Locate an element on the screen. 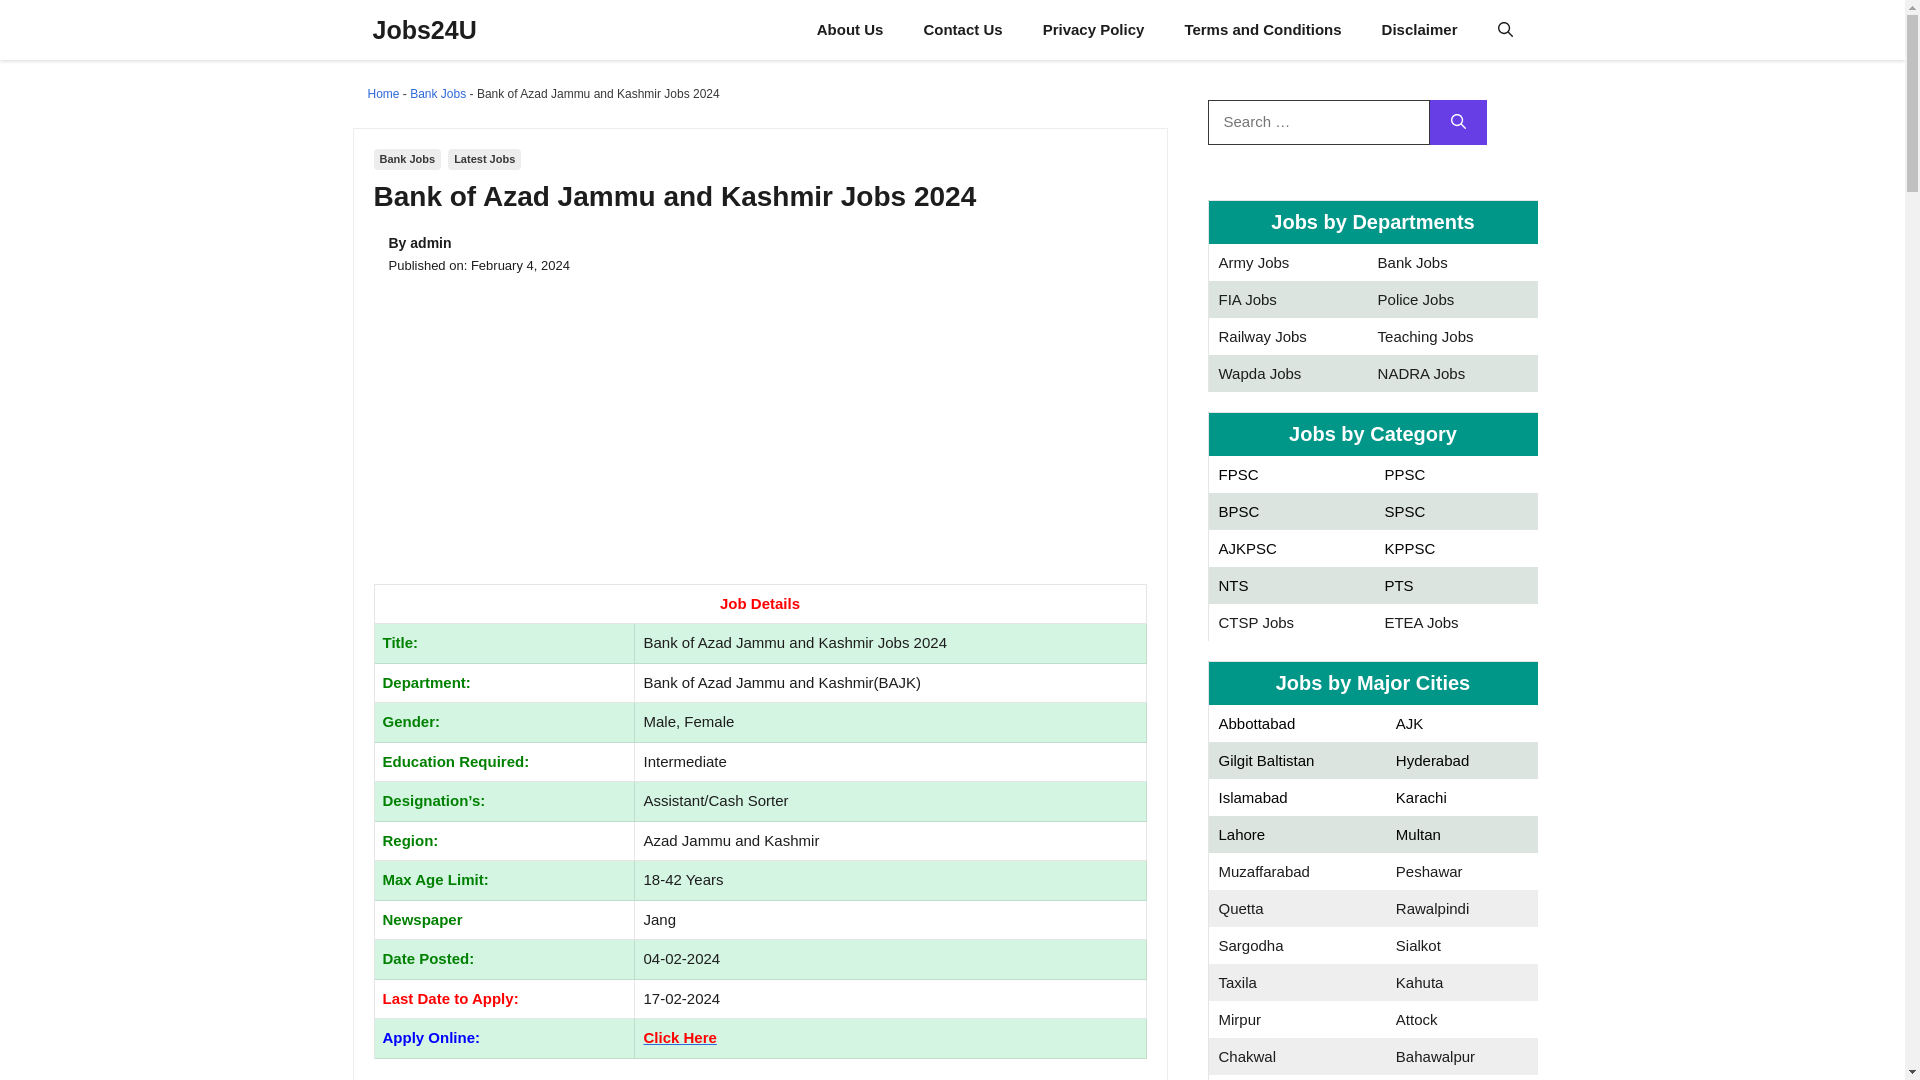 This screenshot has width=1920, height=1080. Latest Jobs is located at coordinates (484, 159).